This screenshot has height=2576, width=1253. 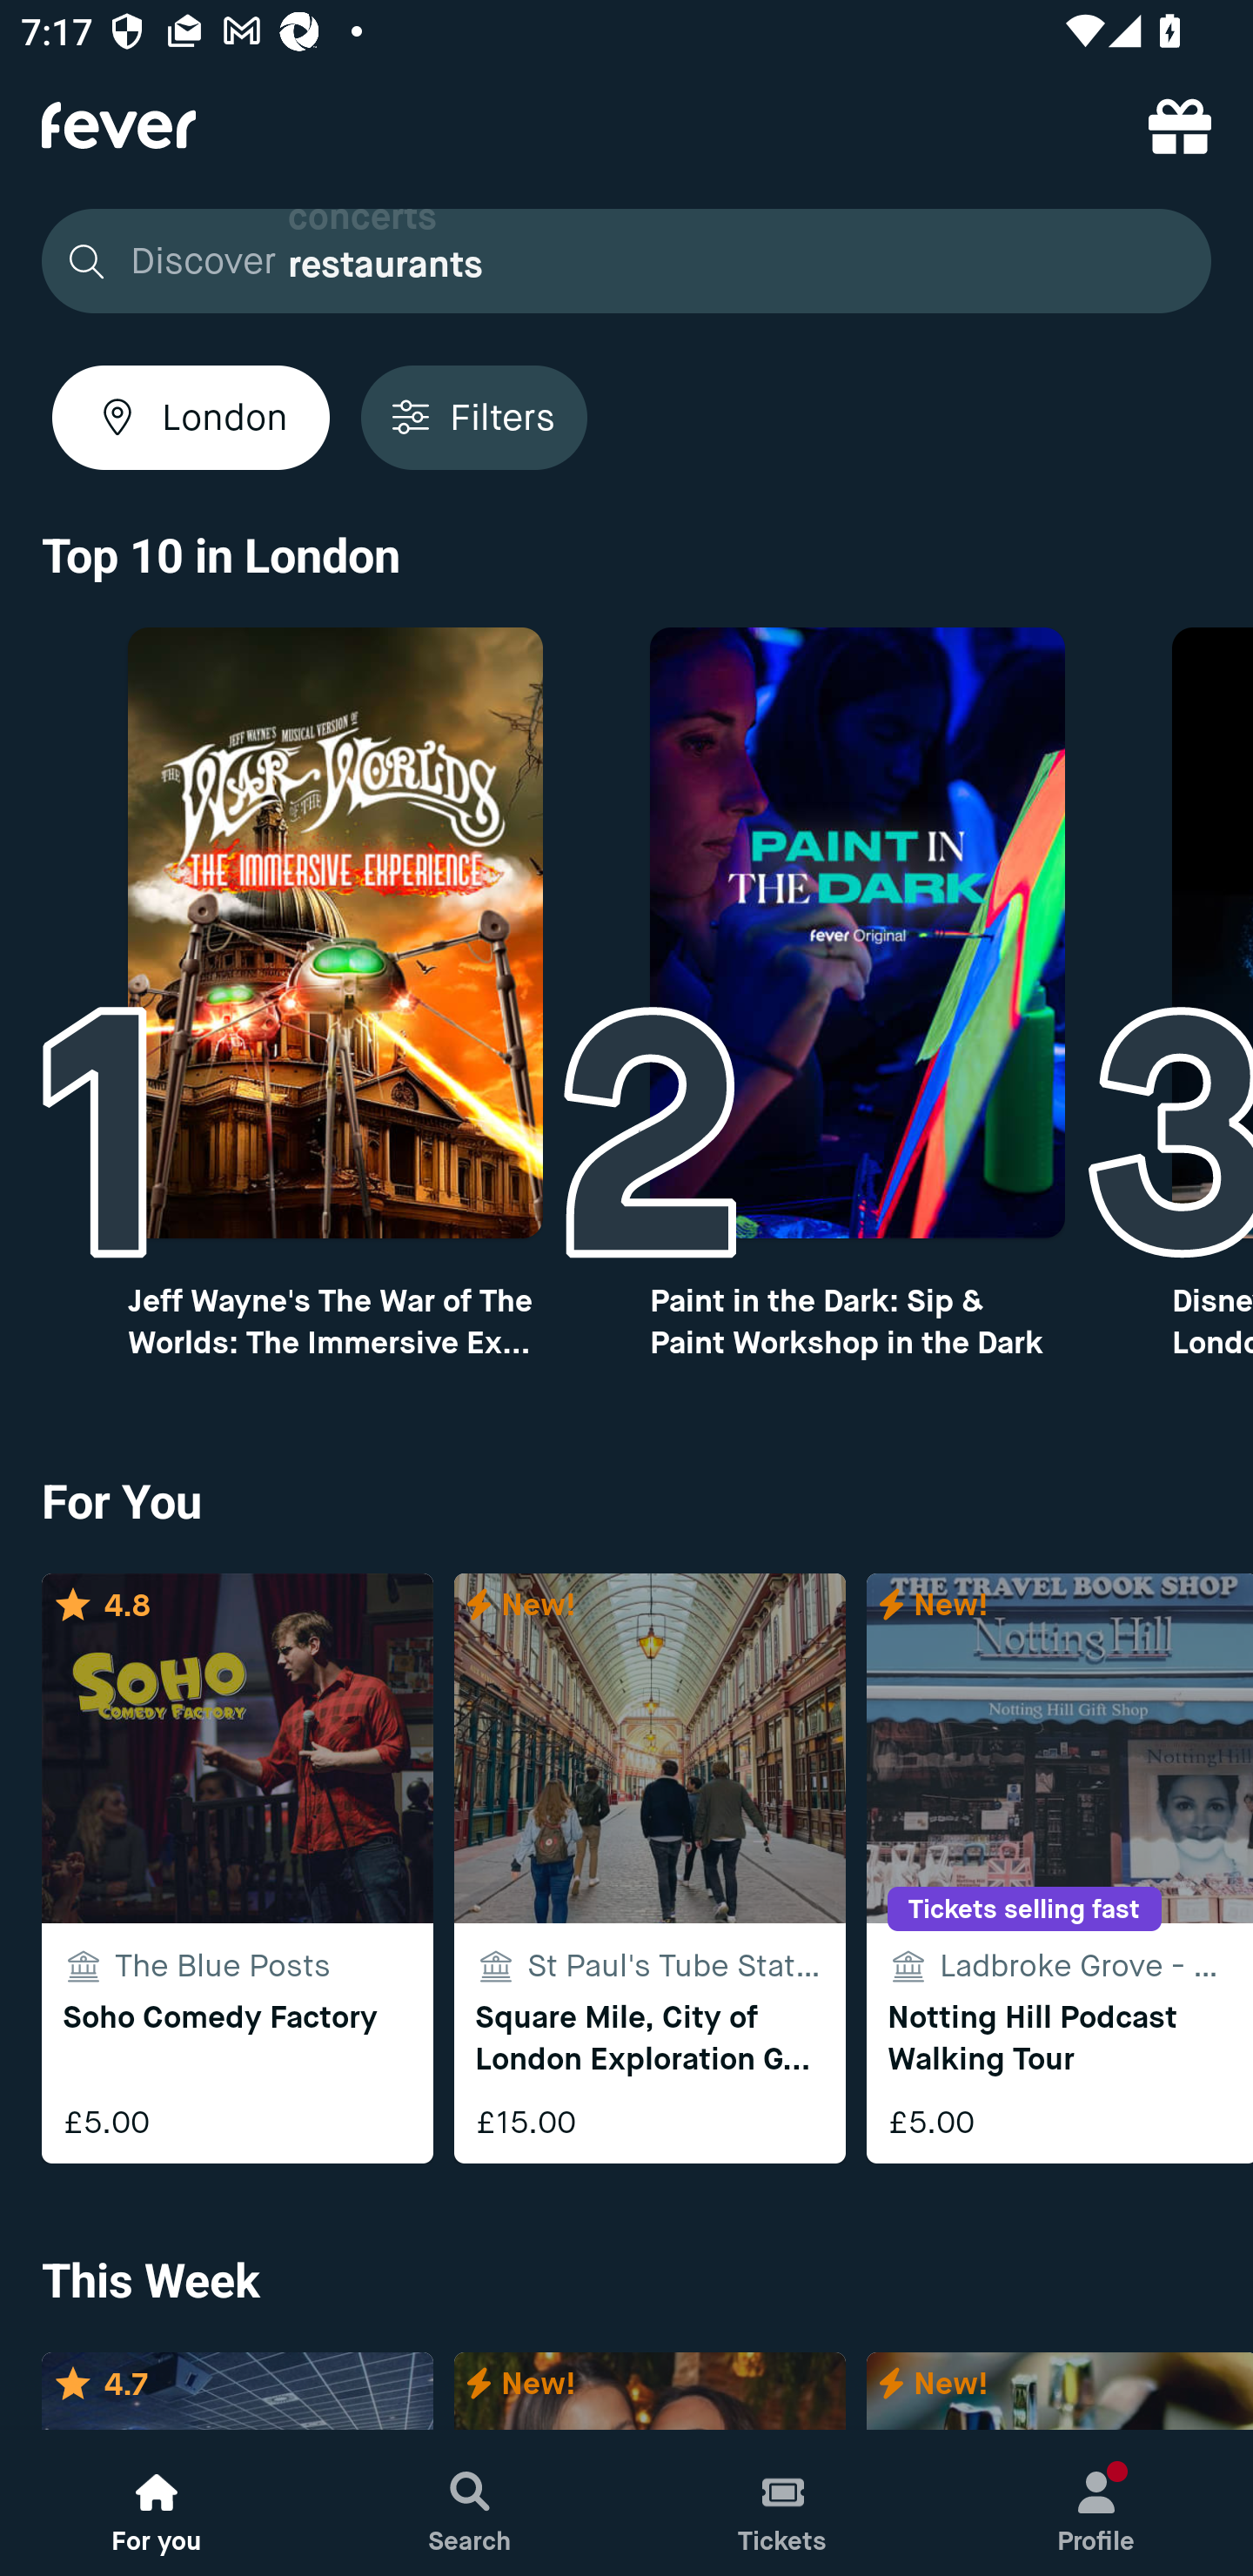 I want to click on Top10 image, so click(x=334, y=933).